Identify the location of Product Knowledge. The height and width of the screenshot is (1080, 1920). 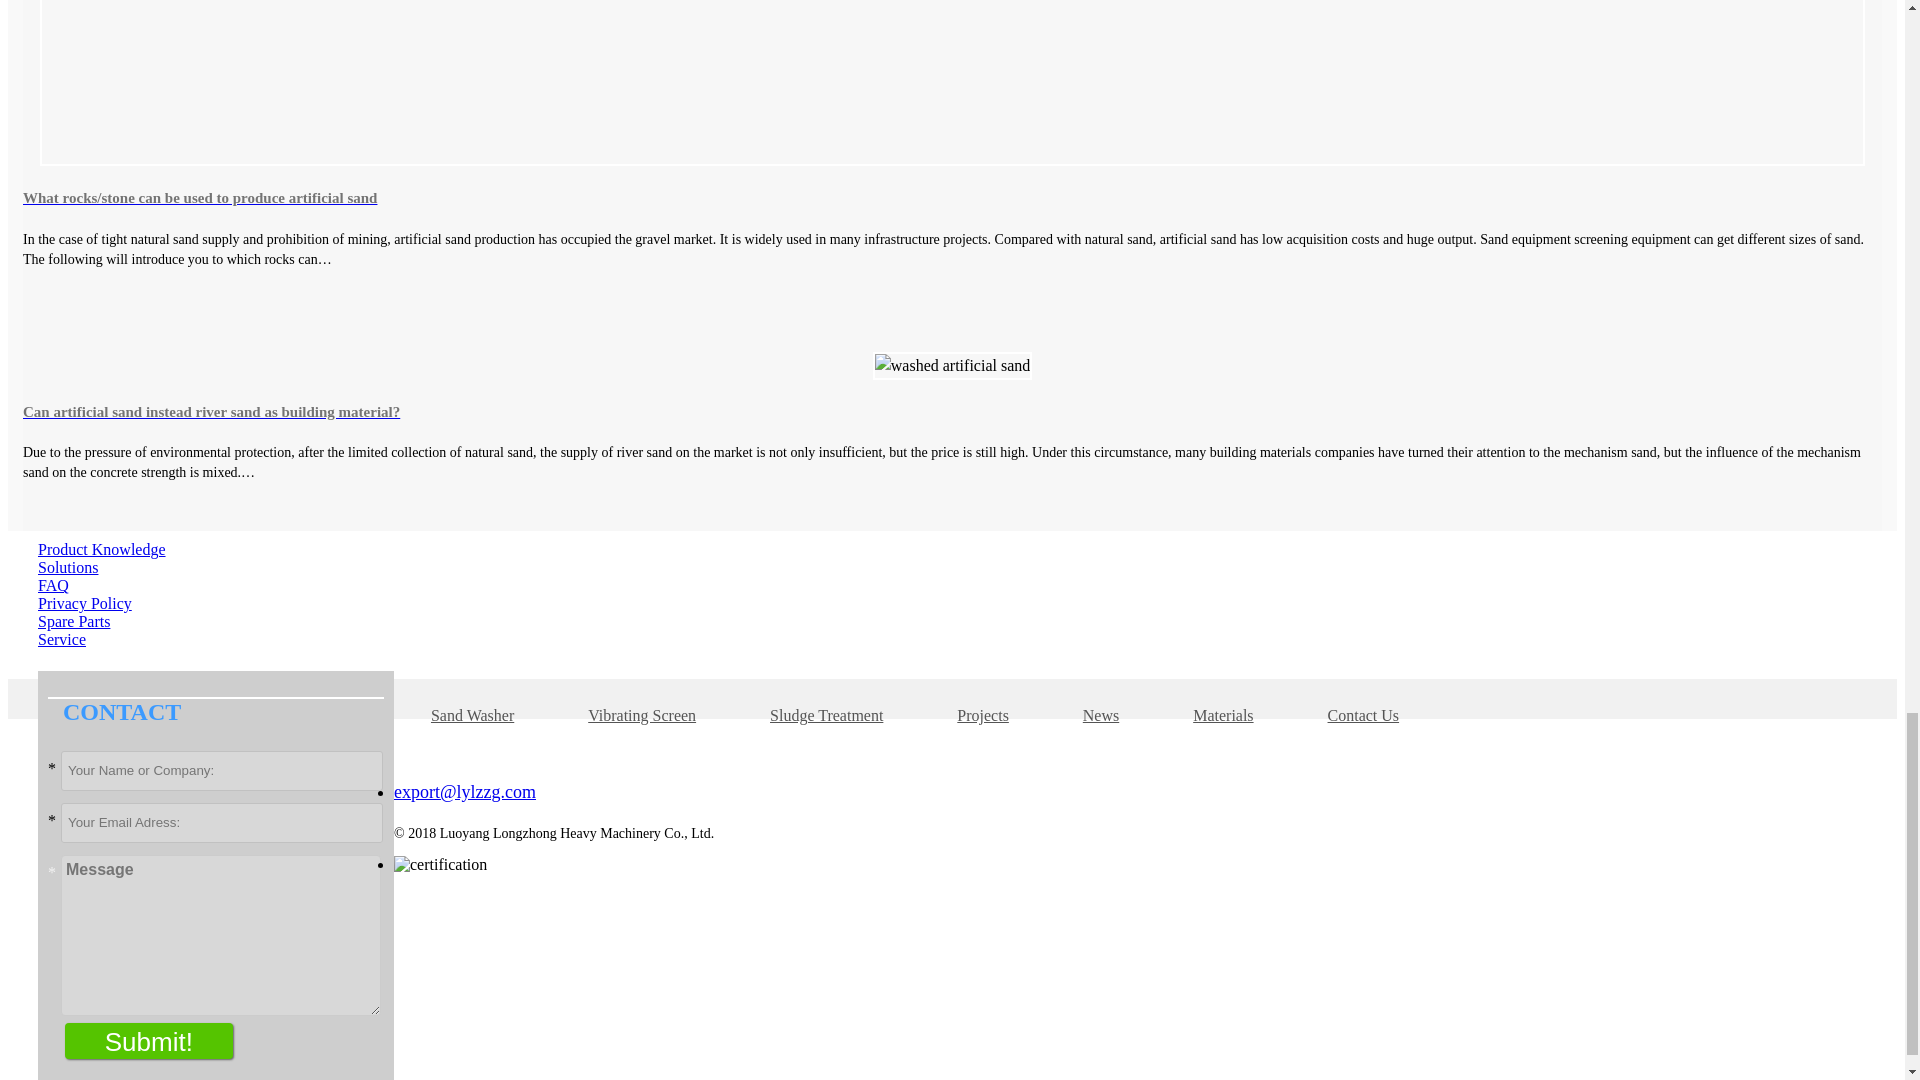
(102, 550).